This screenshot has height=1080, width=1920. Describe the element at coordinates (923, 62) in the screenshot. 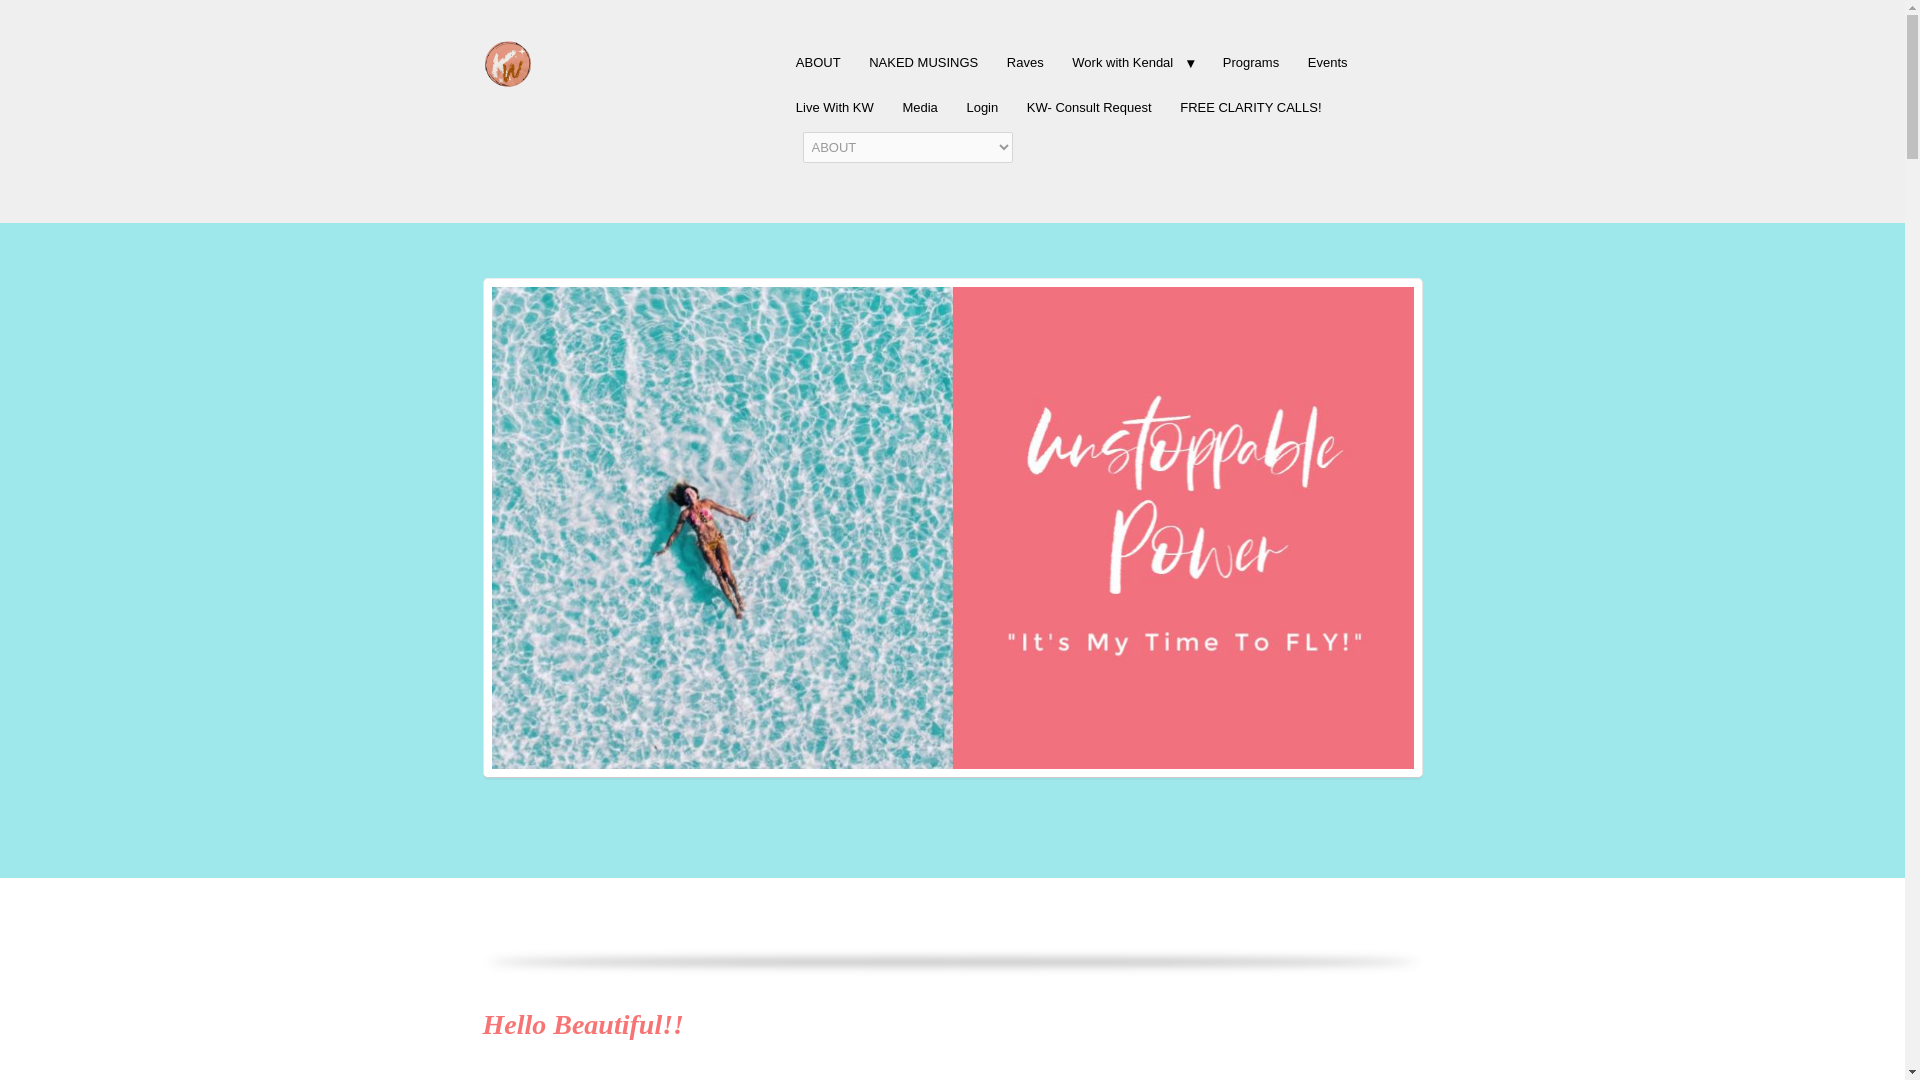

I see `NAKED MUSINGS` at that location.